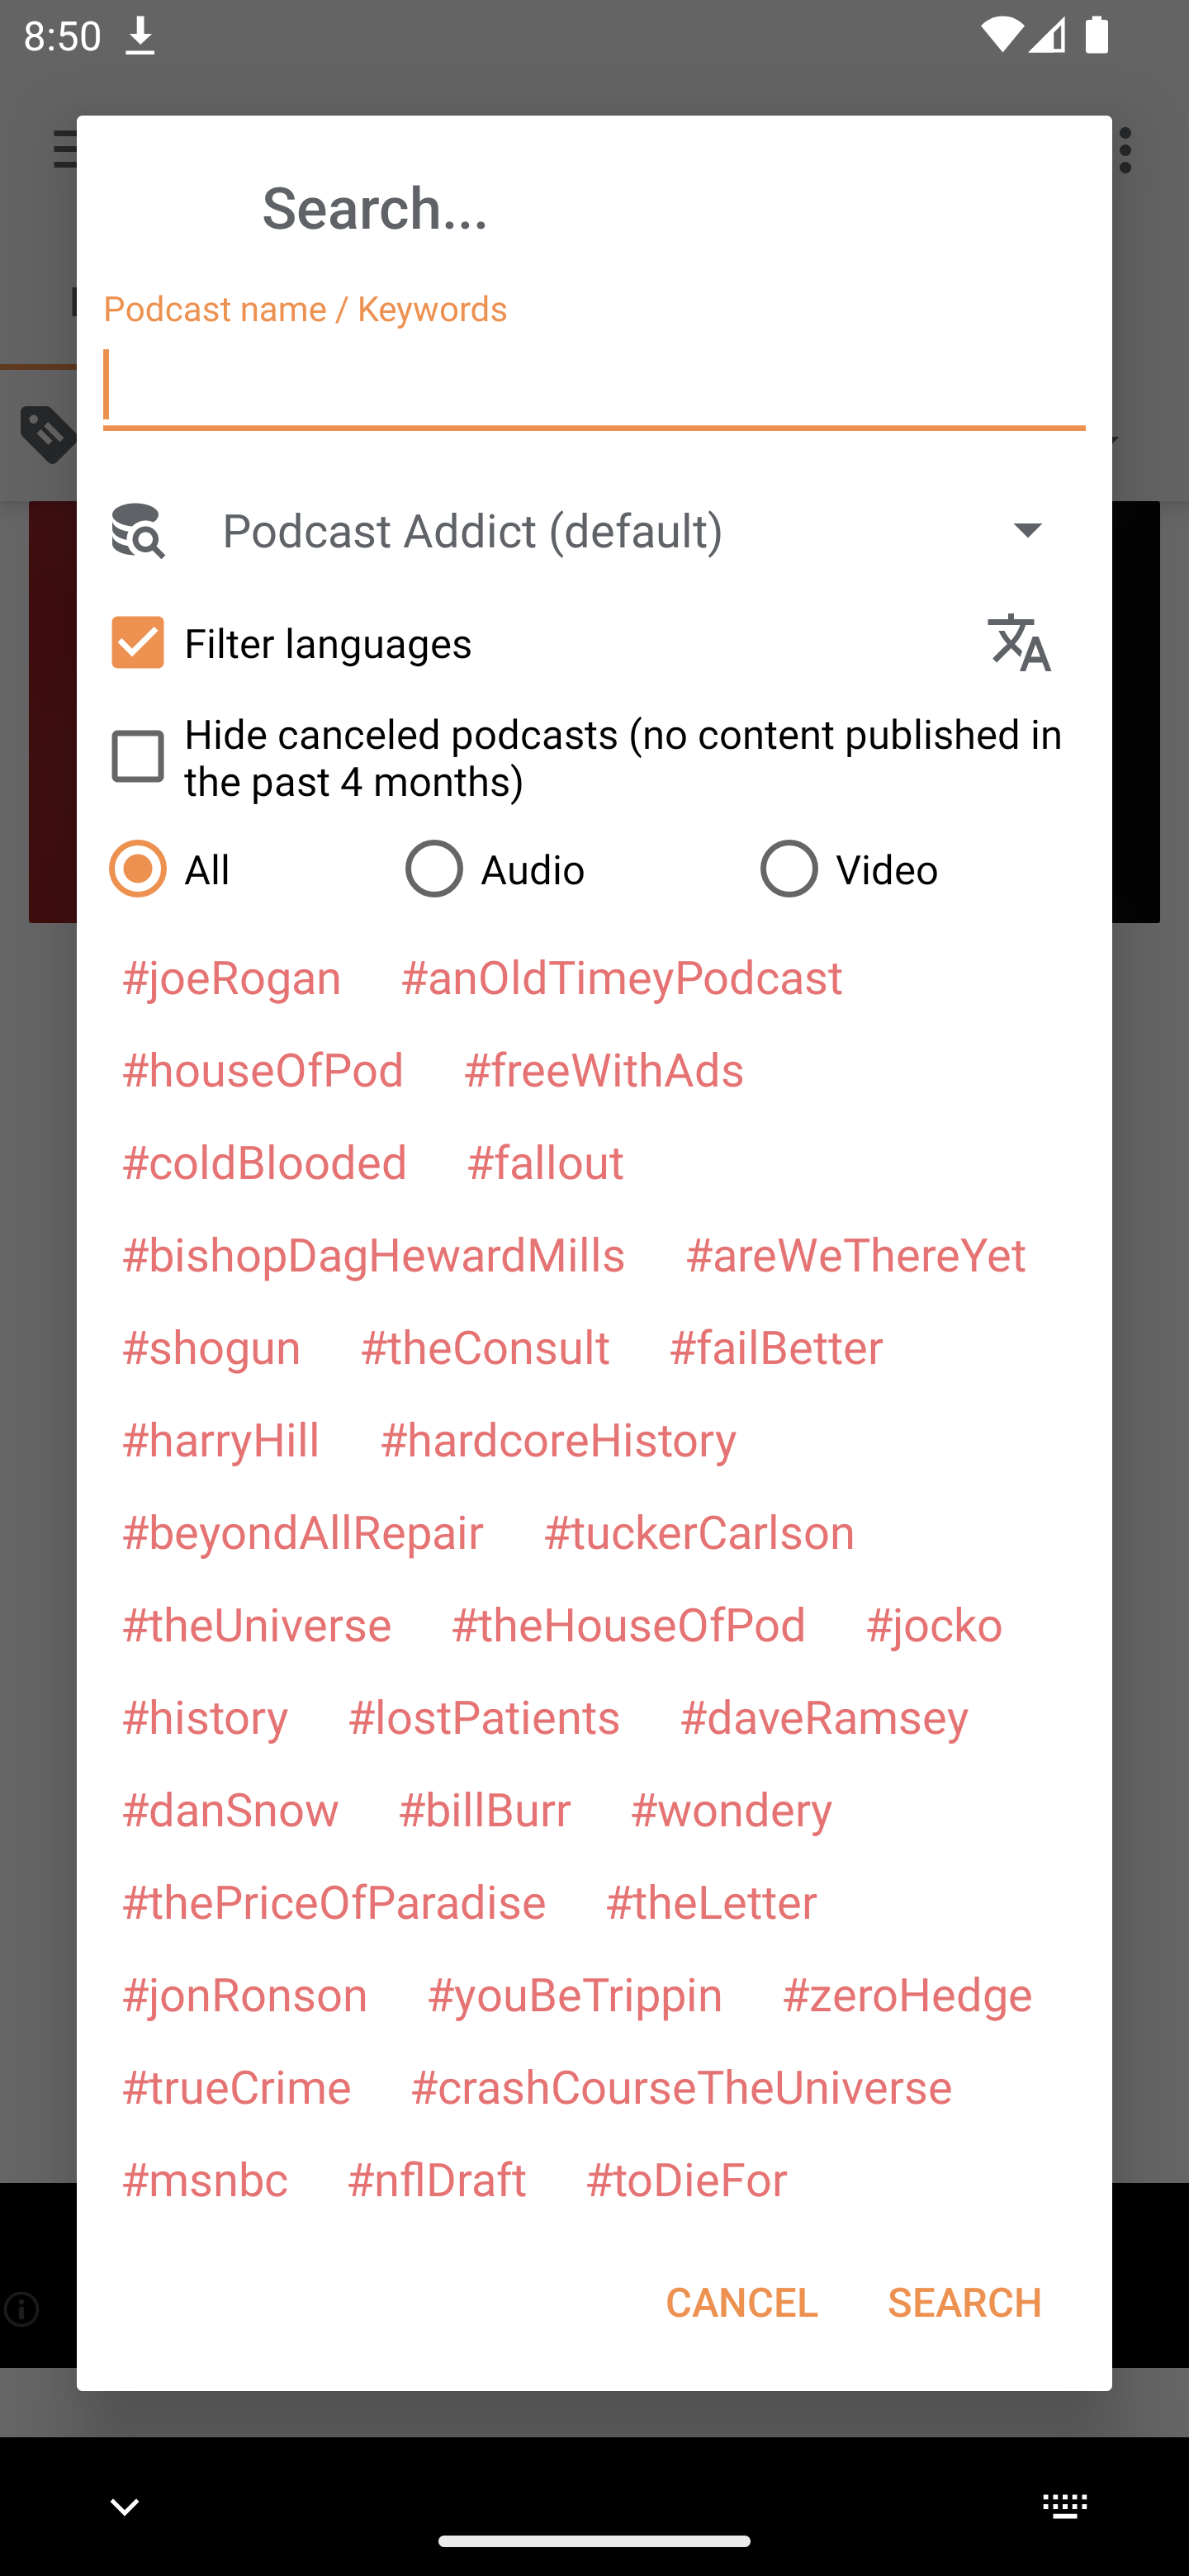  What do you see at coordinates (230, 1808) in the screenshot?
I see `#danSnow` at bounding box center [230, 1808].